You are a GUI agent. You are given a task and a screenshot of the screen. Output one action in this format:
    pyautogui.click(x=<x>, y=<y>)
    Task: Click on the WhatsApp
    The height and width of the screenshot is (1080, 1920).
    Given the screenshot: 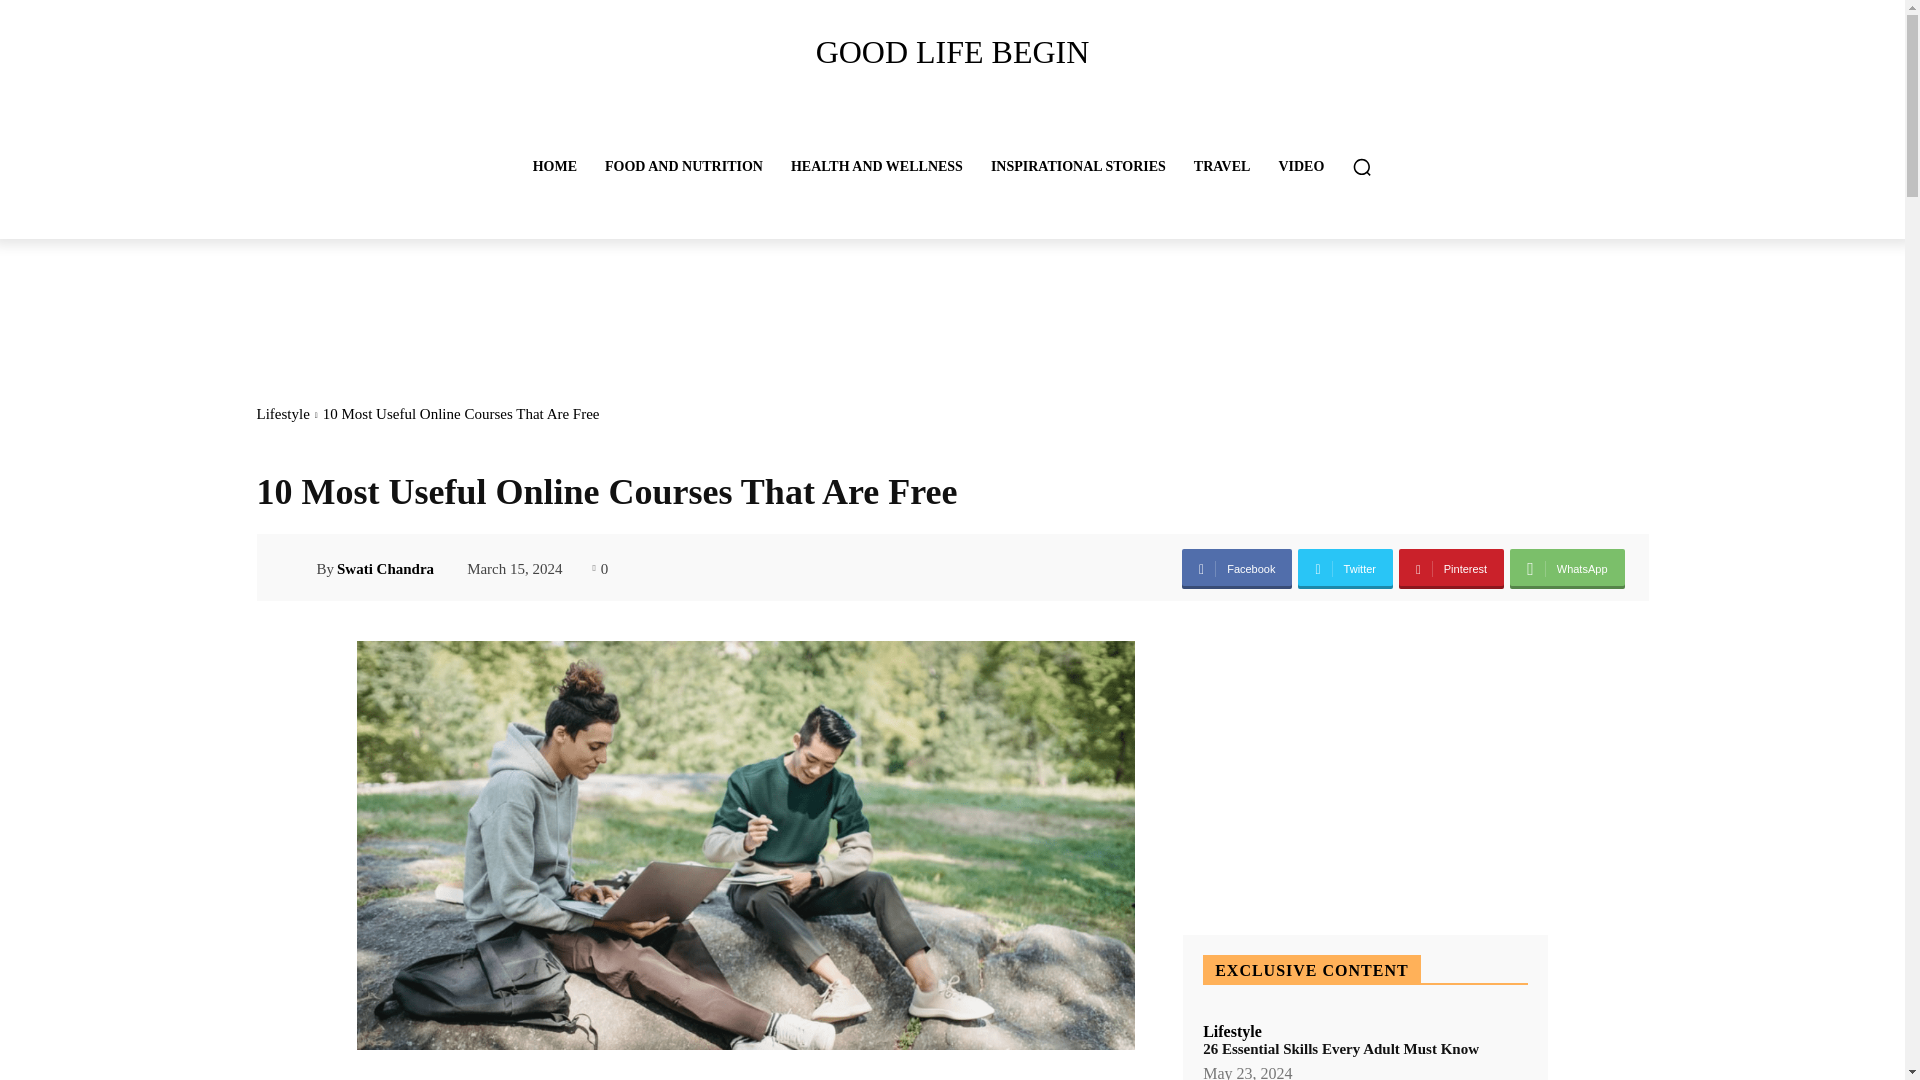 What is the action you would take?
    pyautogui.click(x=1566, y=568)
    